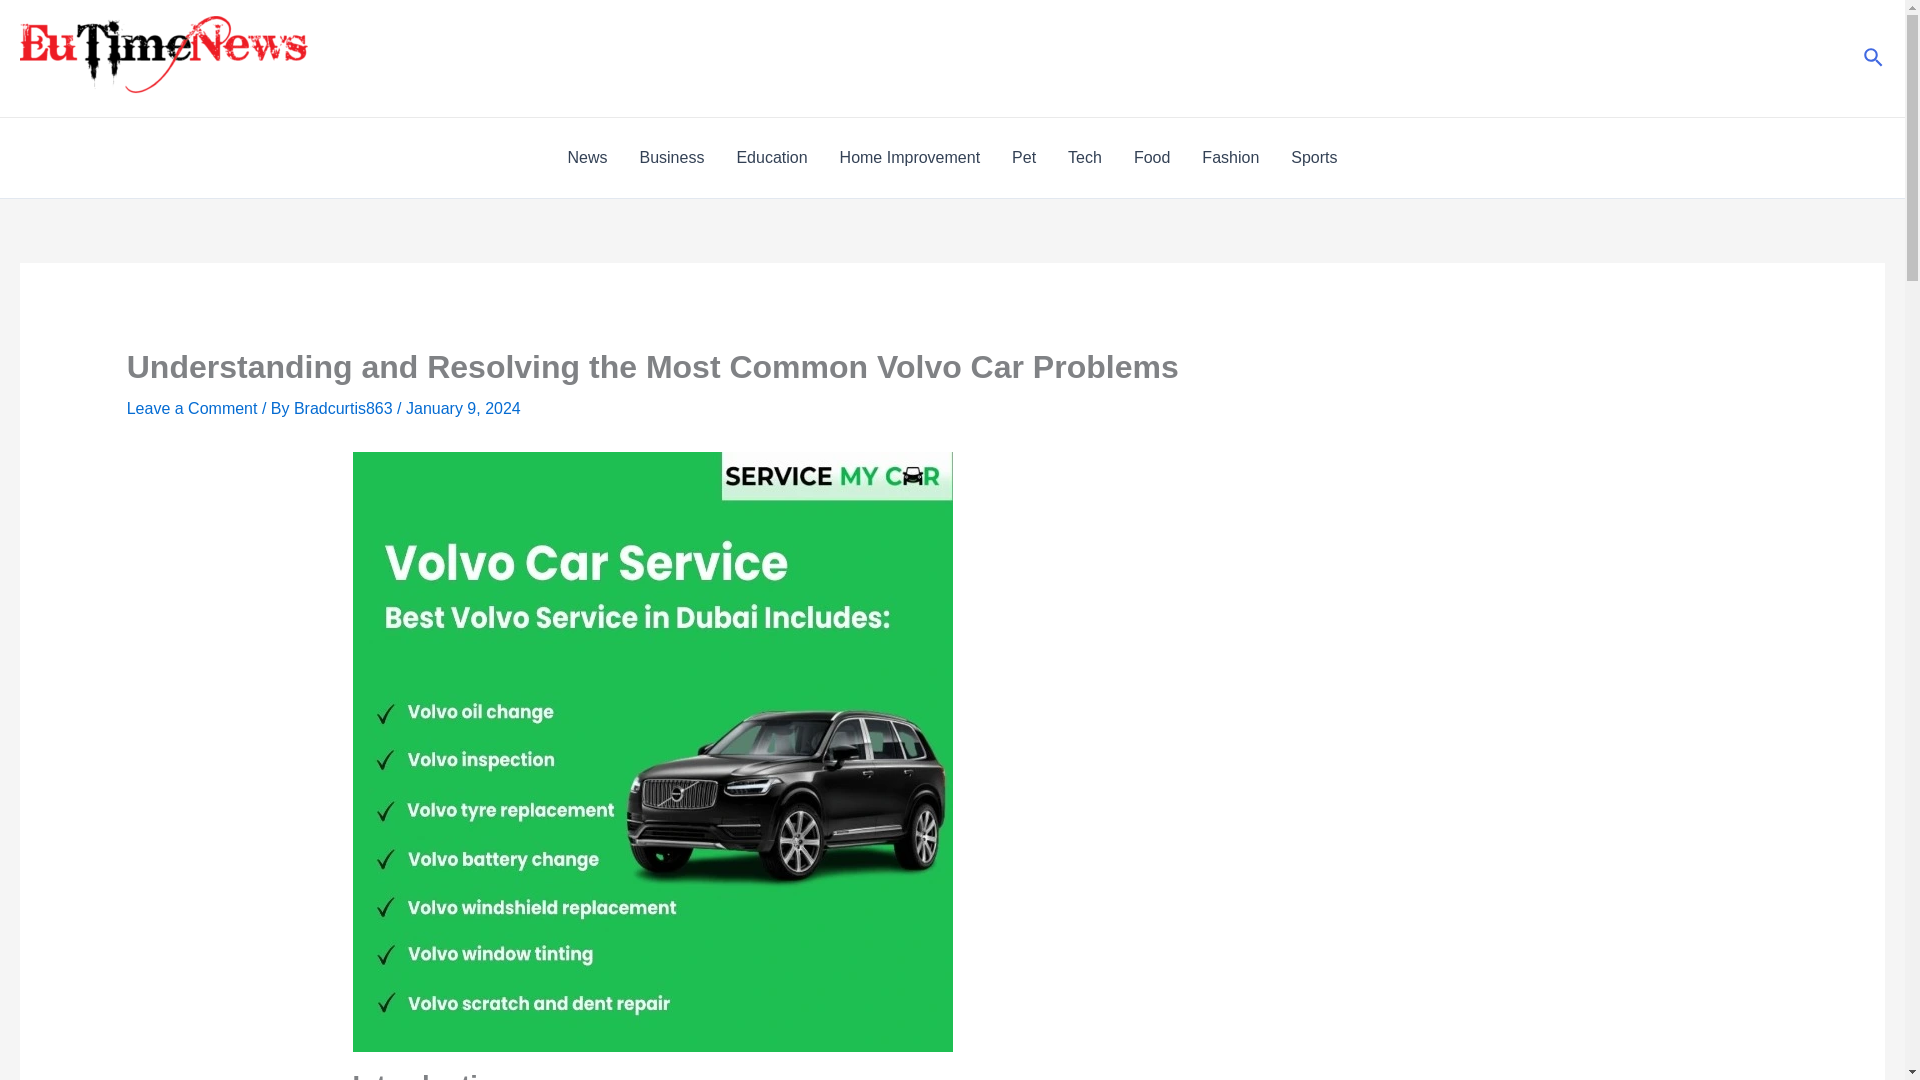 Image resolution: width=1920 pixels, height=1080 pixels. What do you see at coordinates (671, 157) in the screenshot?
I see `Business` at bounding box center [671, 157].